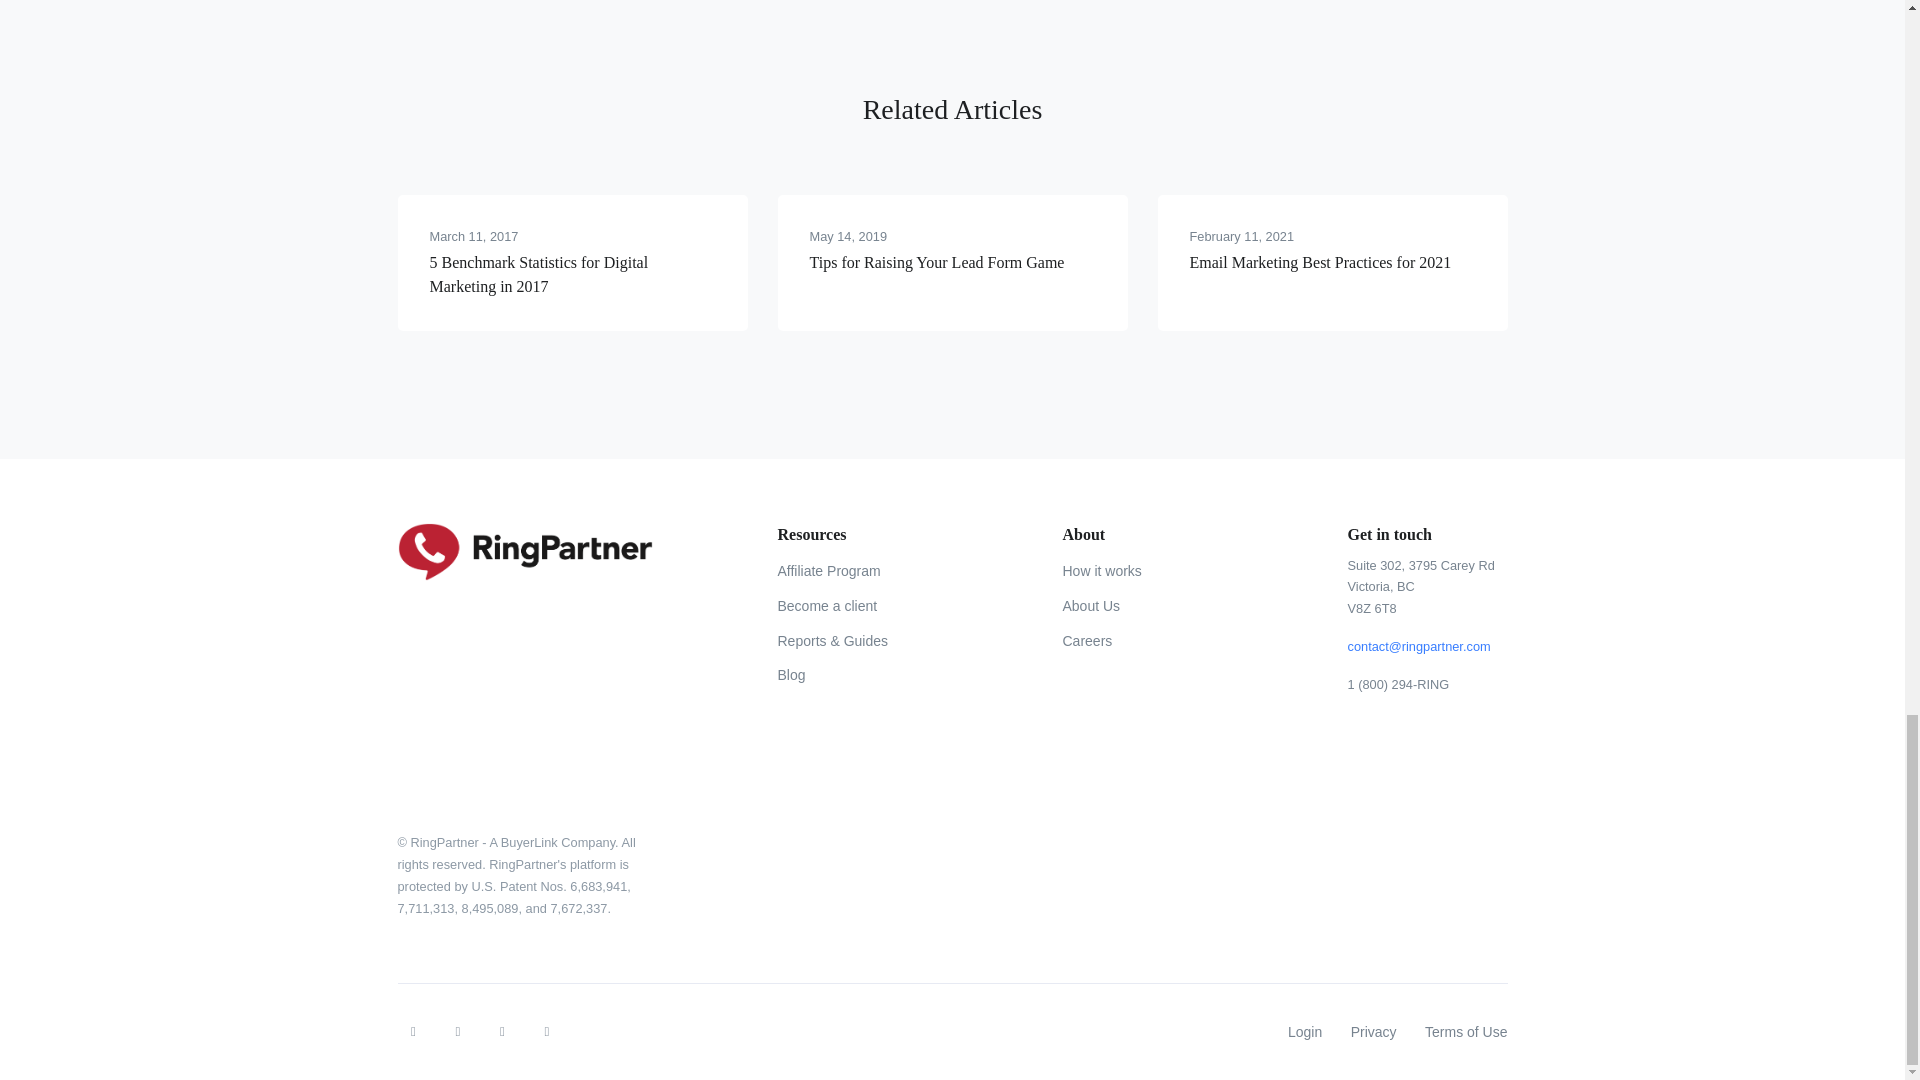 The image size is (1920, 1080). I want to click on Login, so click(1305, 1032).